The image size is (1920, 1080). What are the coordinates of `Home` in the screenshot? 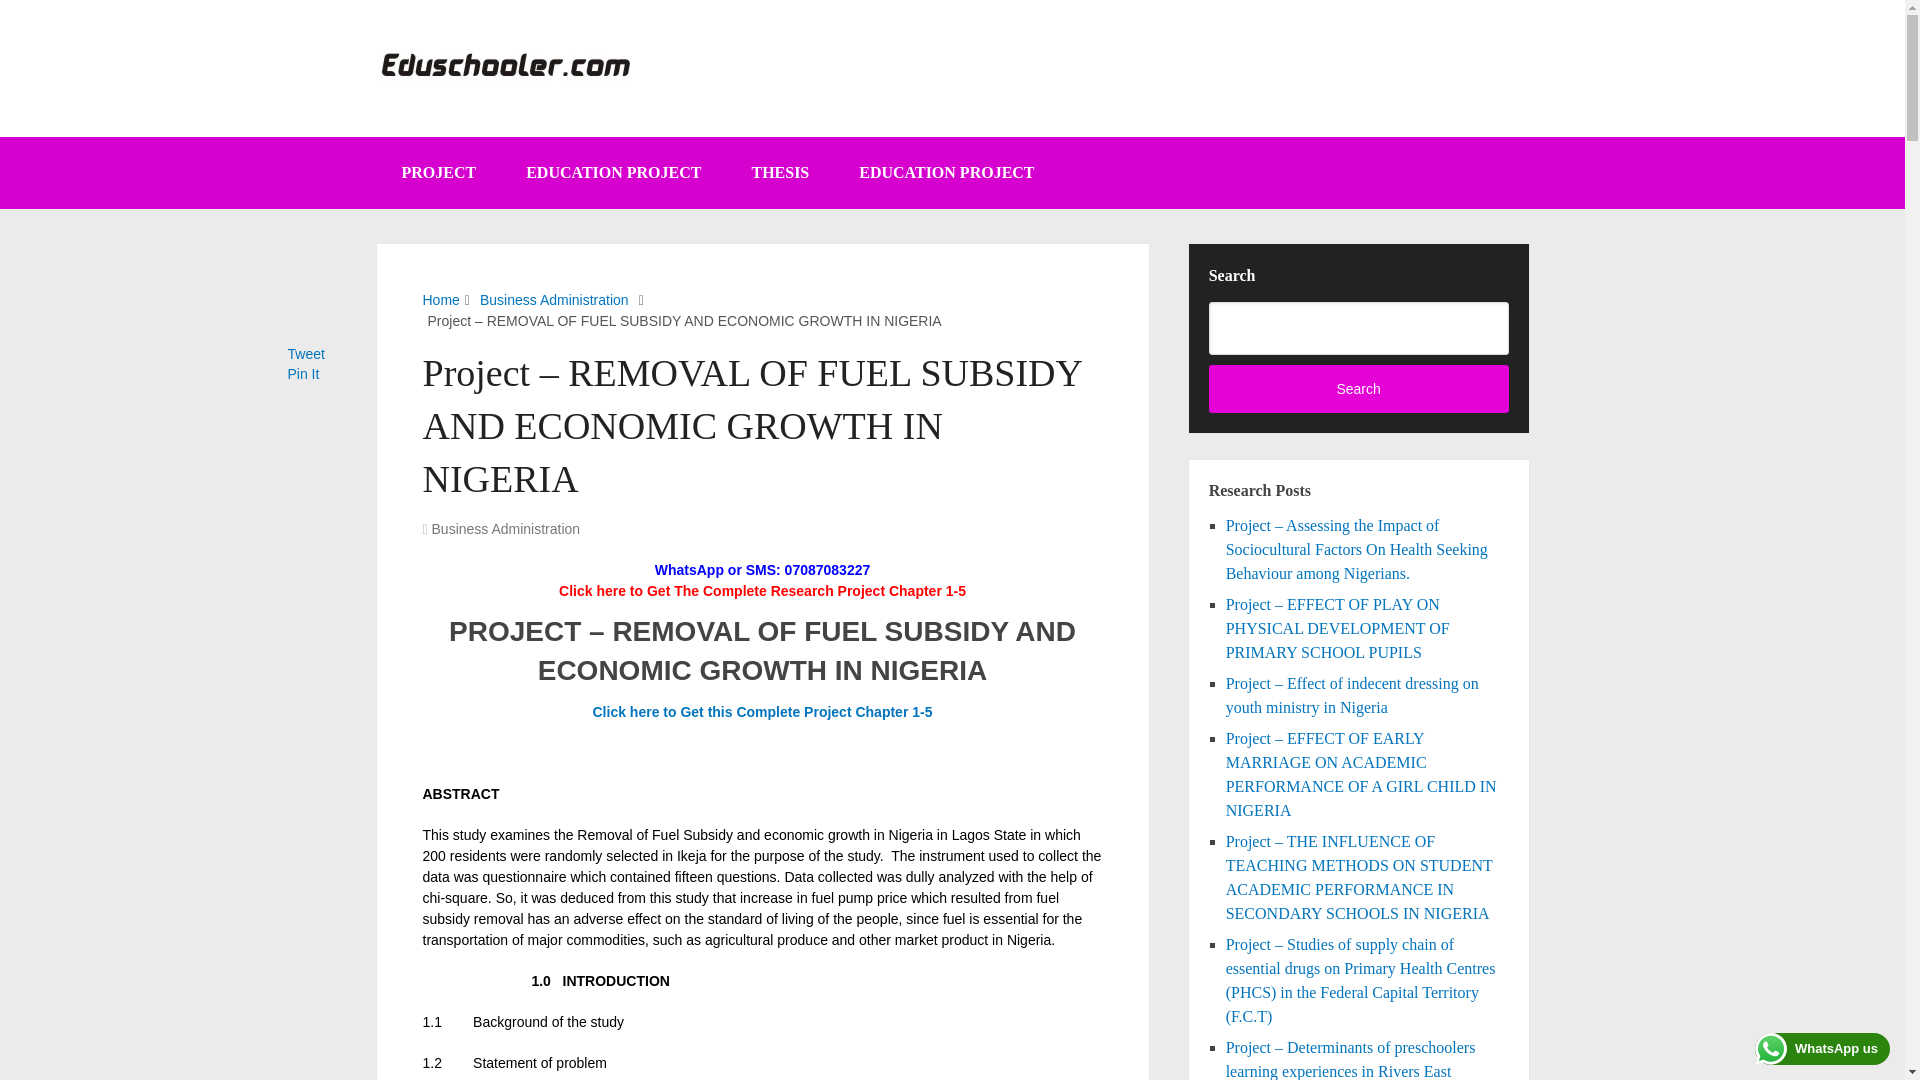 It's located at (440, 299).